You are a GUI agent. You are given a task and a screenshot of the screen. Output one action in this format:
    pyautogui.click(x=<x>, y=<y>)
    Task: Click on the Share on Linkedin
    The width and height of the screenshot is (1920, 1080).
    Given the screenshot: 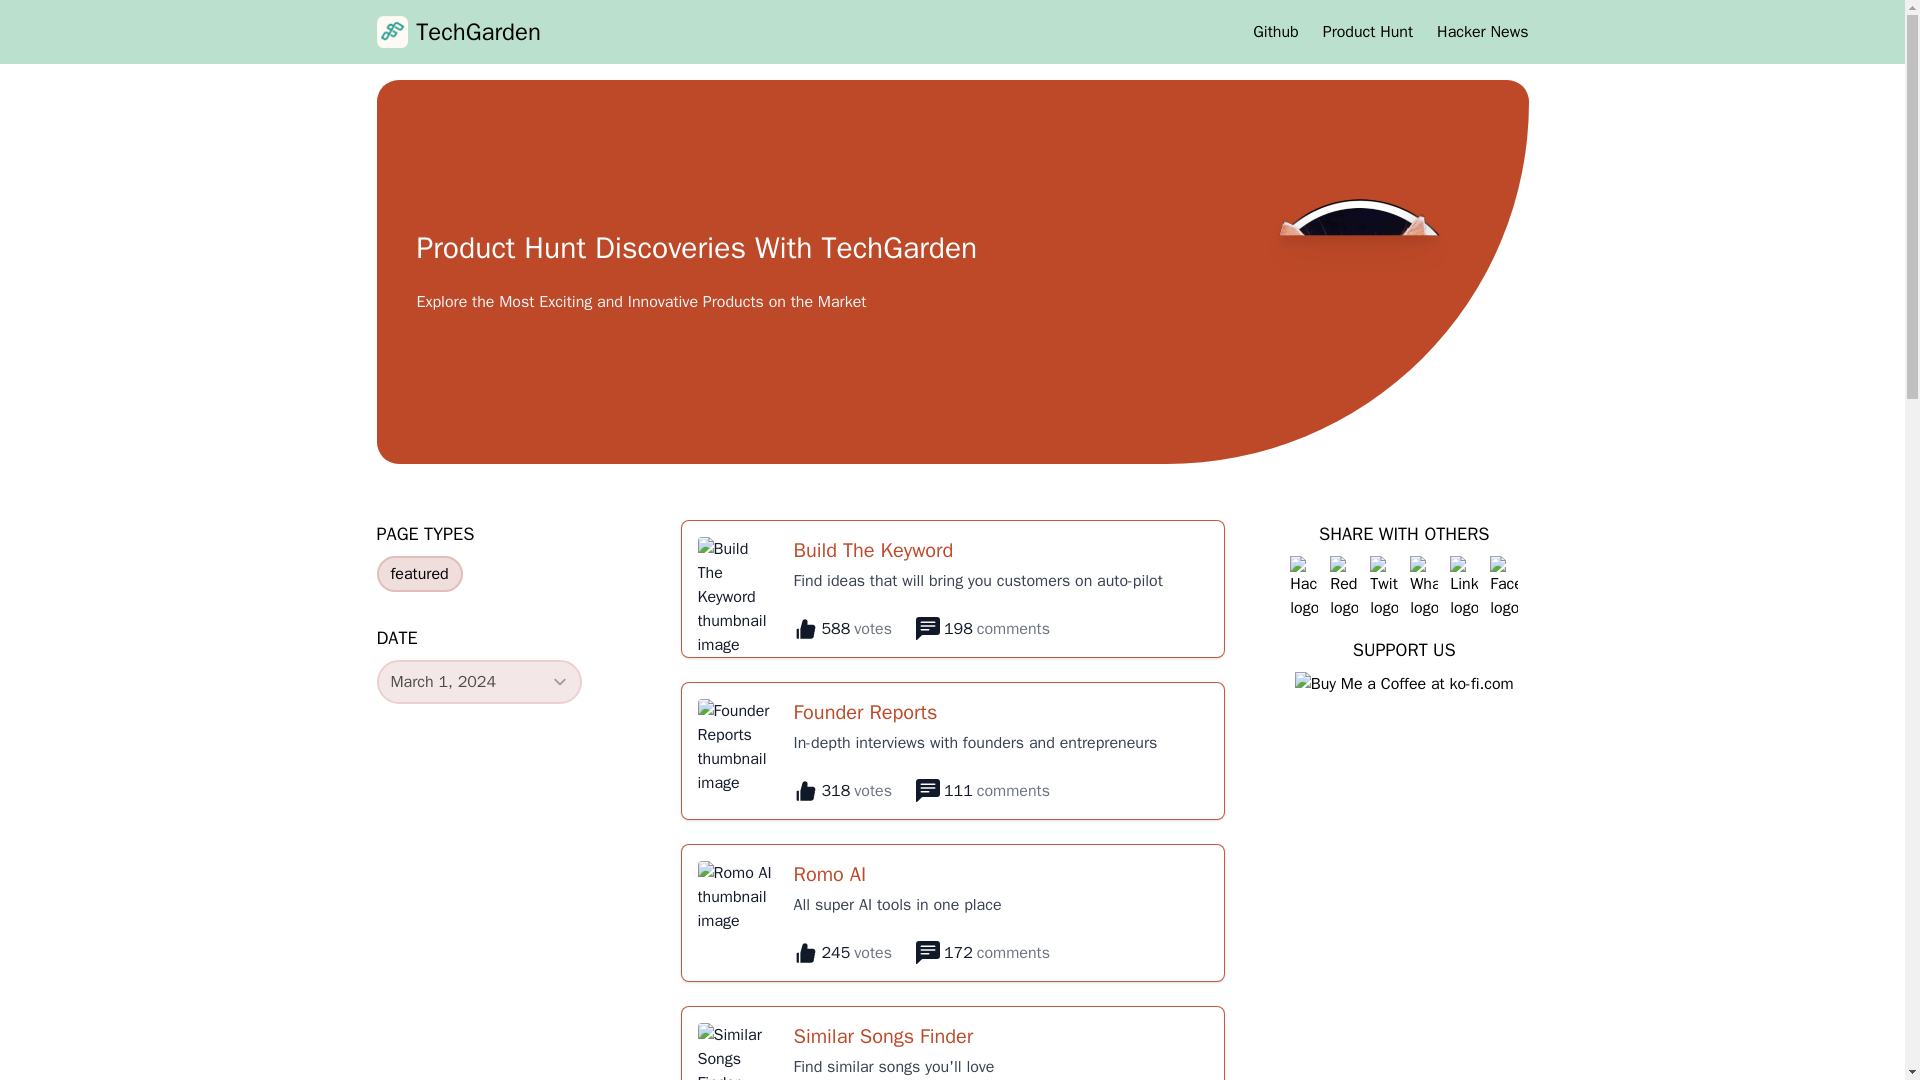 What is the action you would take?
    pyautogui.click(x=1464, y=588)
    